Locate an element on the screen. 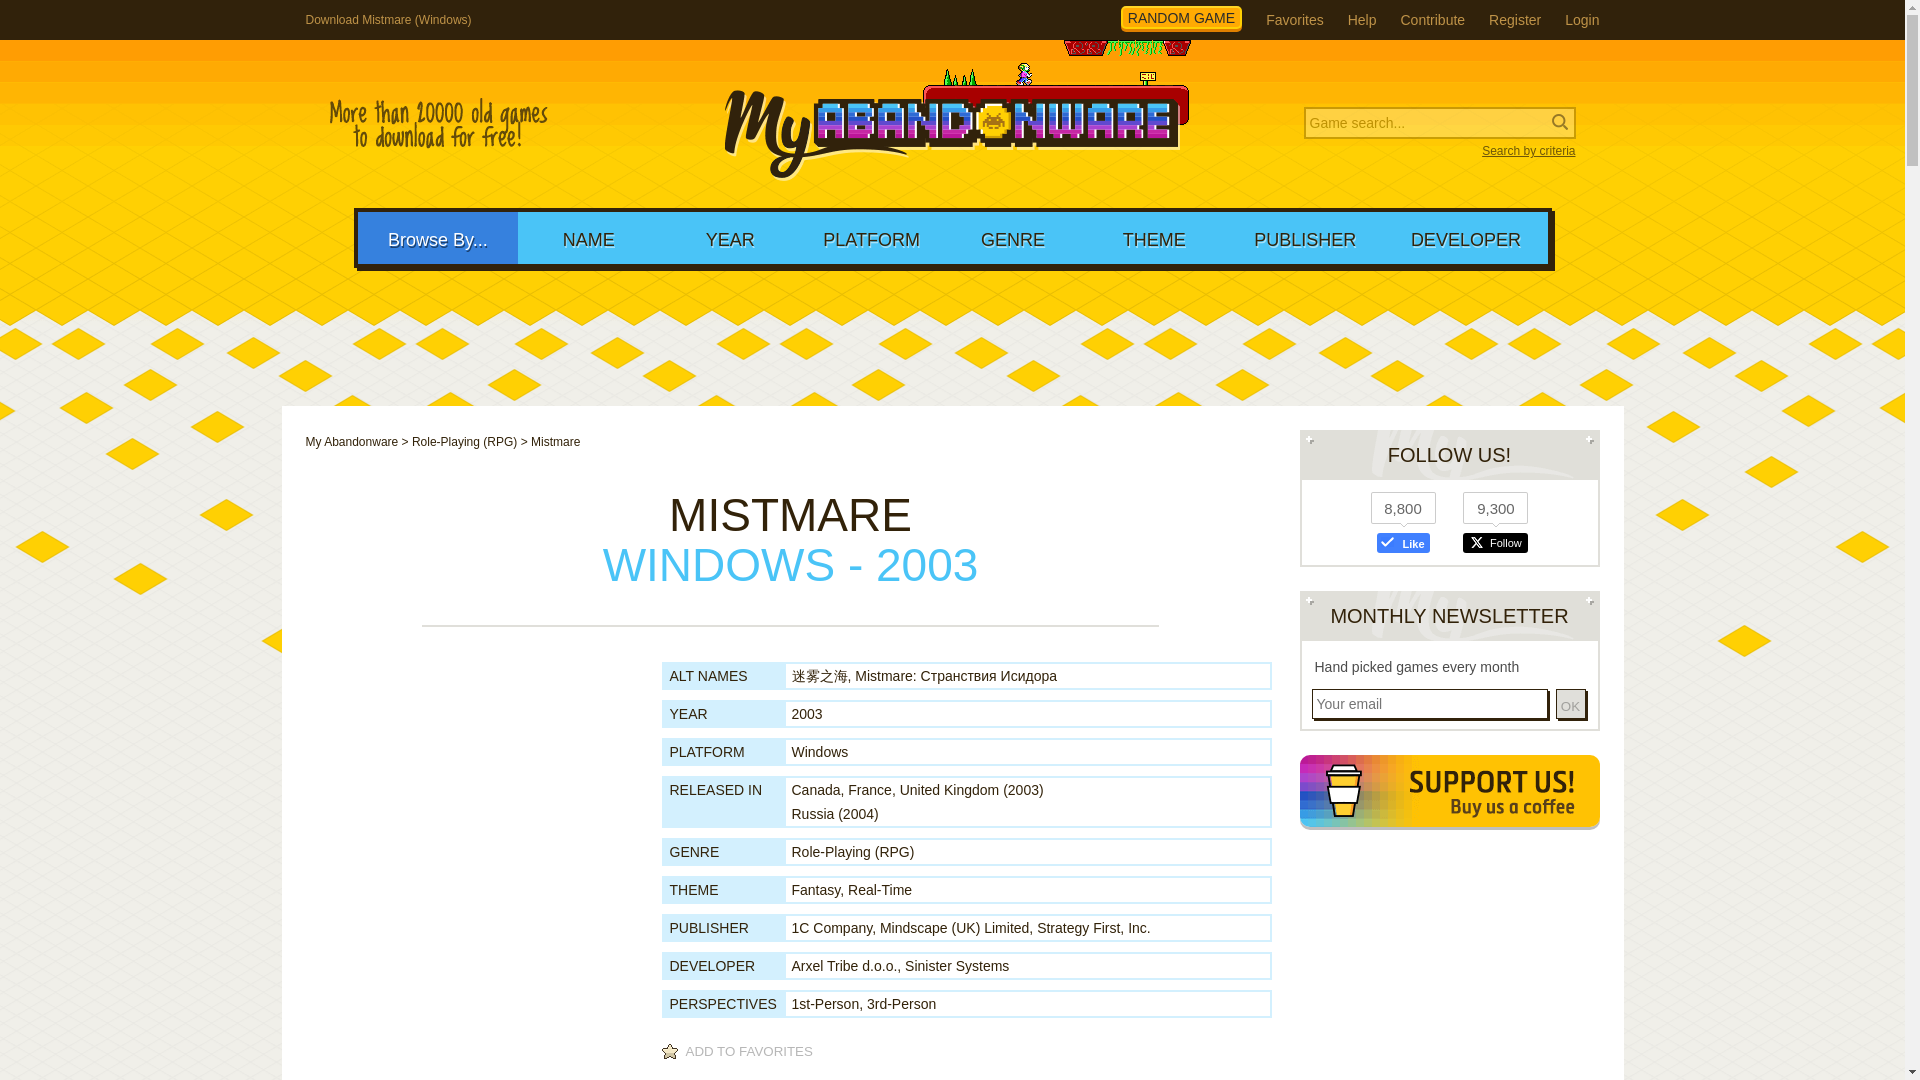 This screenshot has width=1920, height=1080. search is located at coordinates (130, 16).